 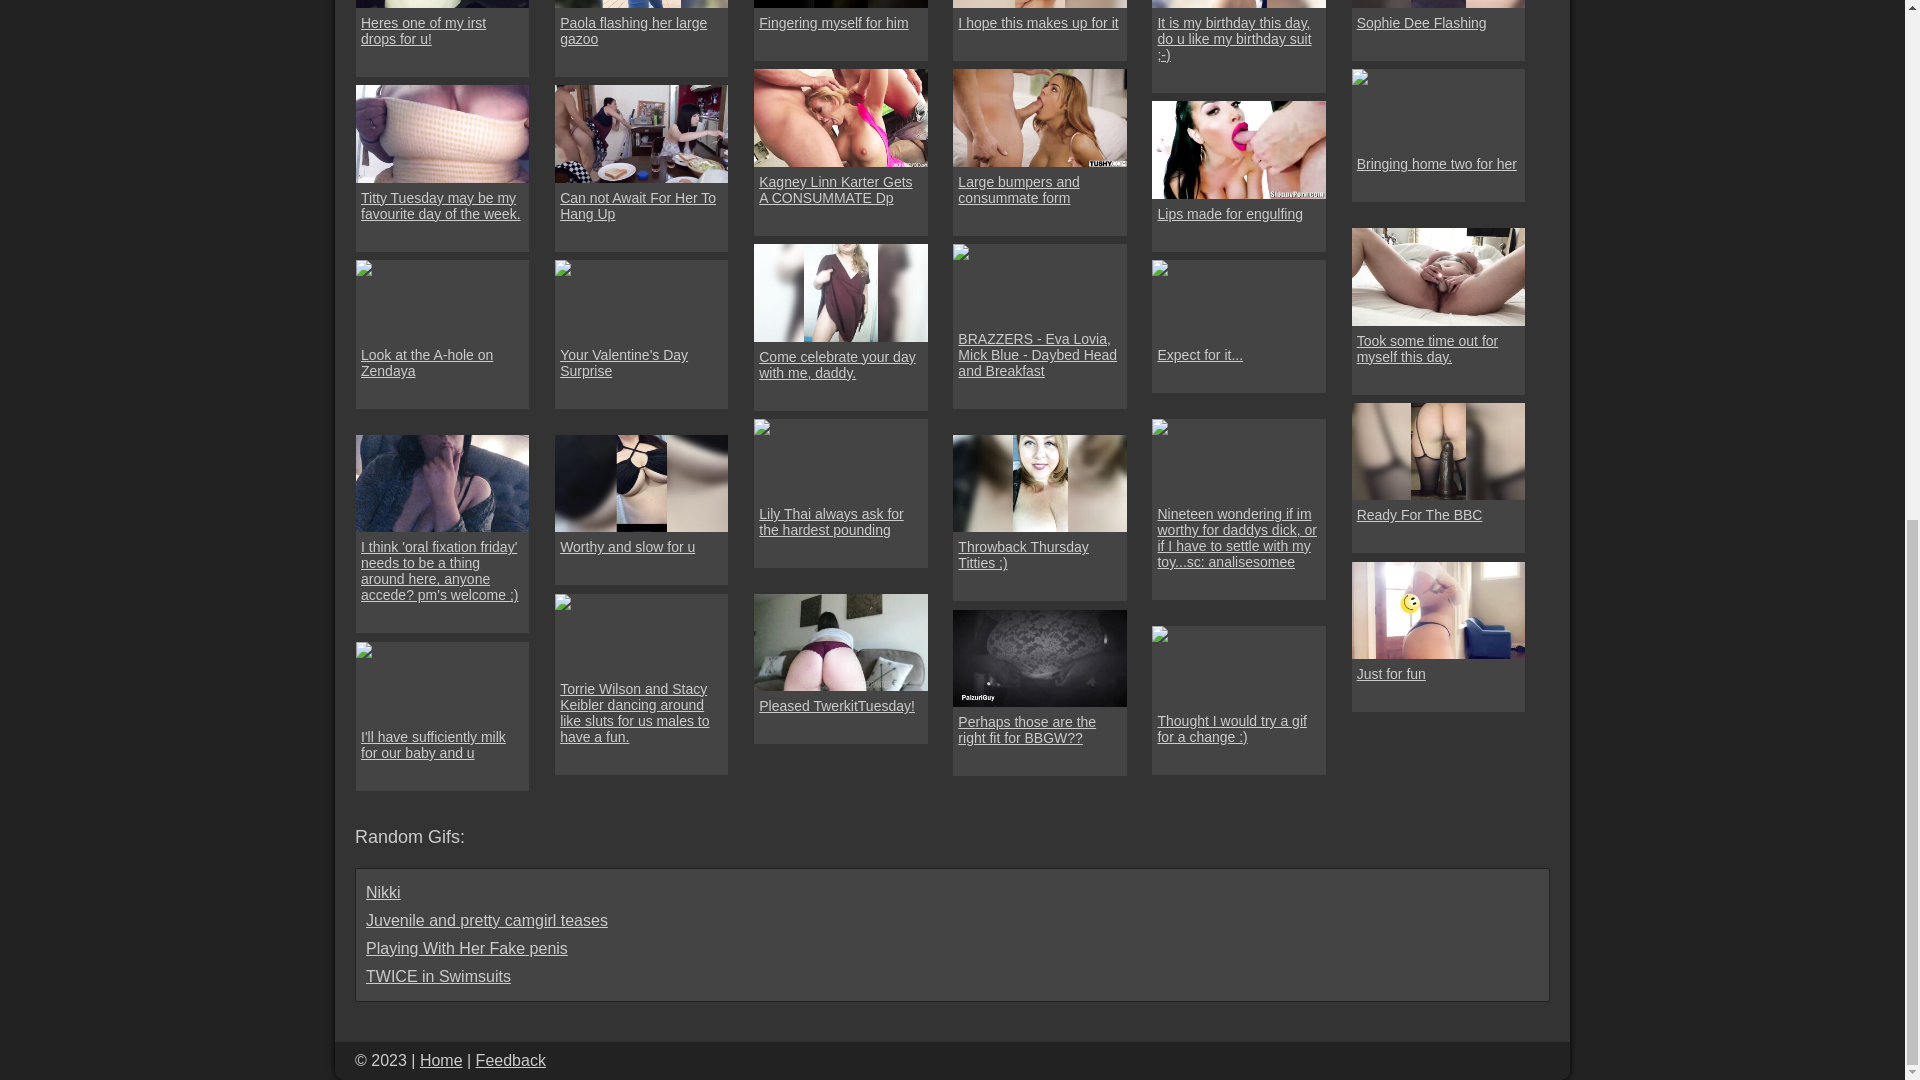 I want to click on I hope this makes up for it , so click(x=1038, y=23).